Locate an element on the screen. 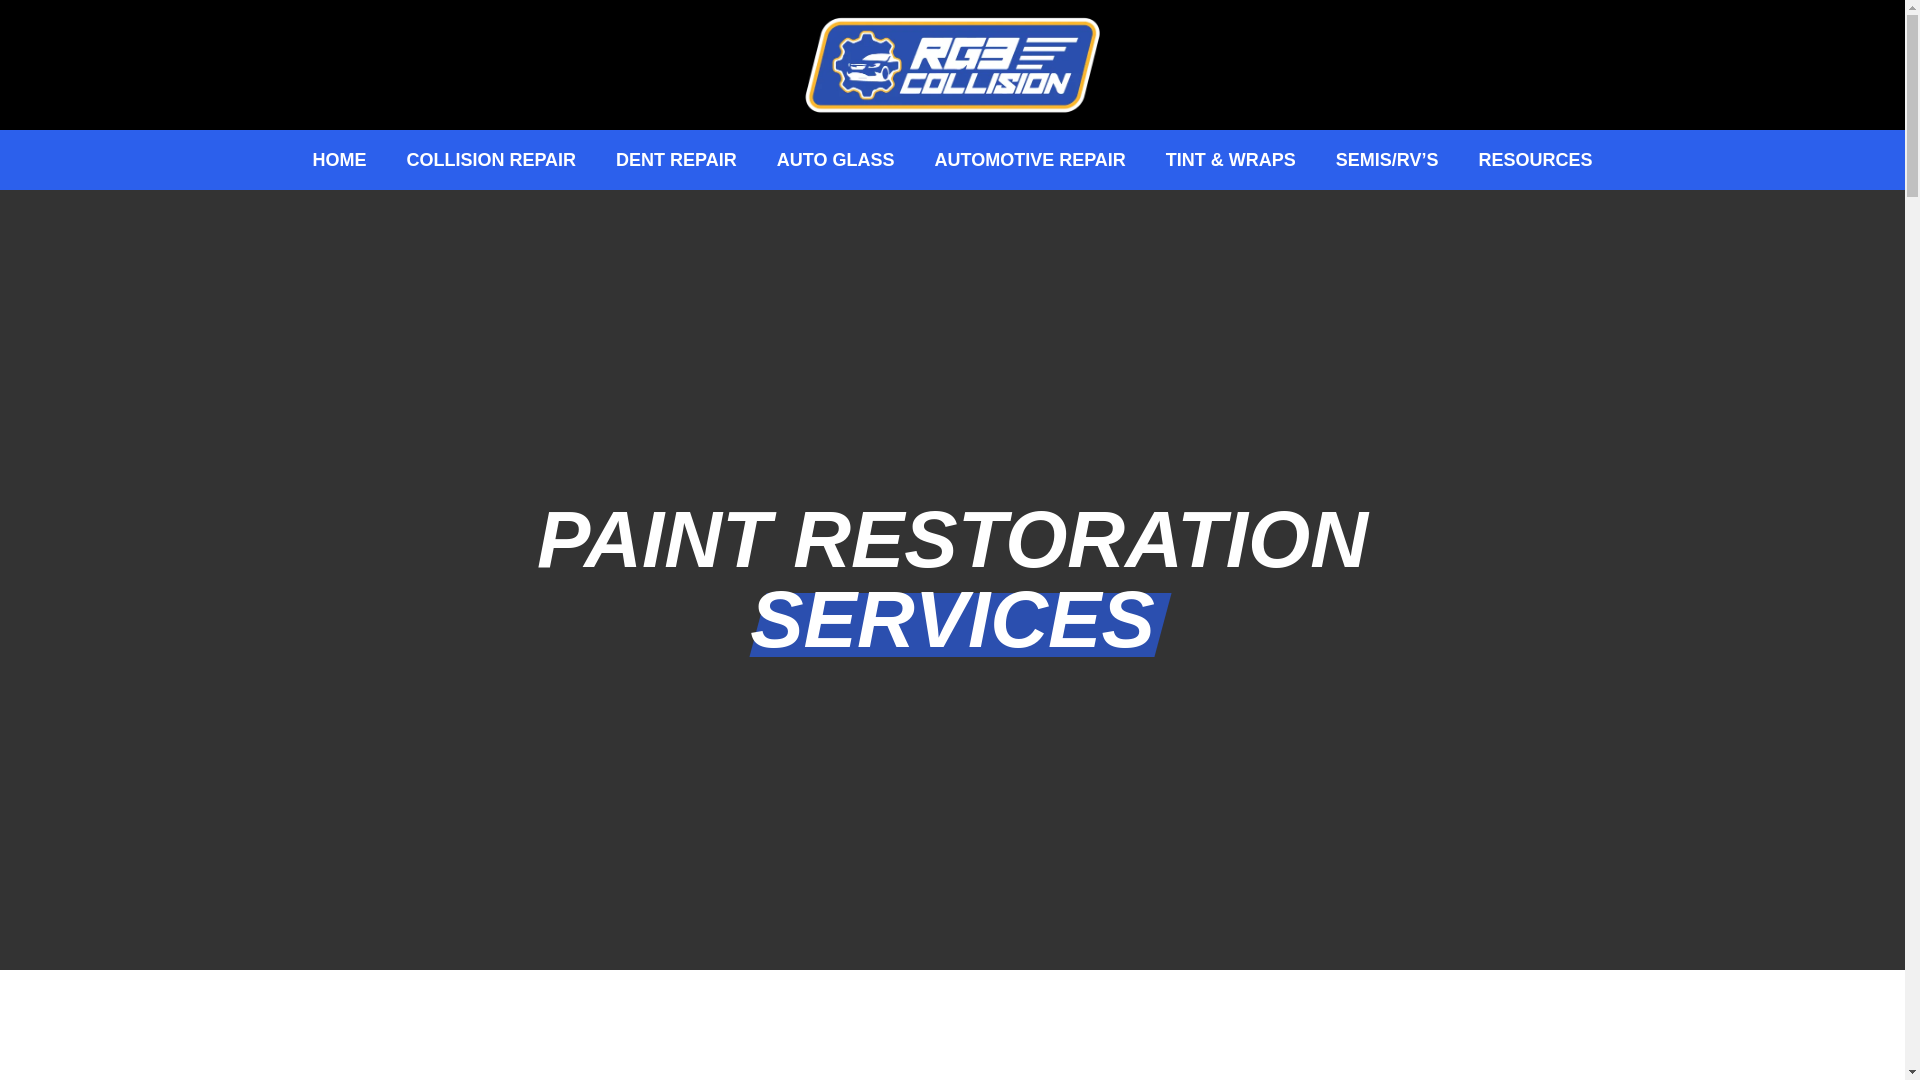 The height and width of the screenshot is (1080, 1920). COLLISION REPAIR is located at coordinates (490, 160).